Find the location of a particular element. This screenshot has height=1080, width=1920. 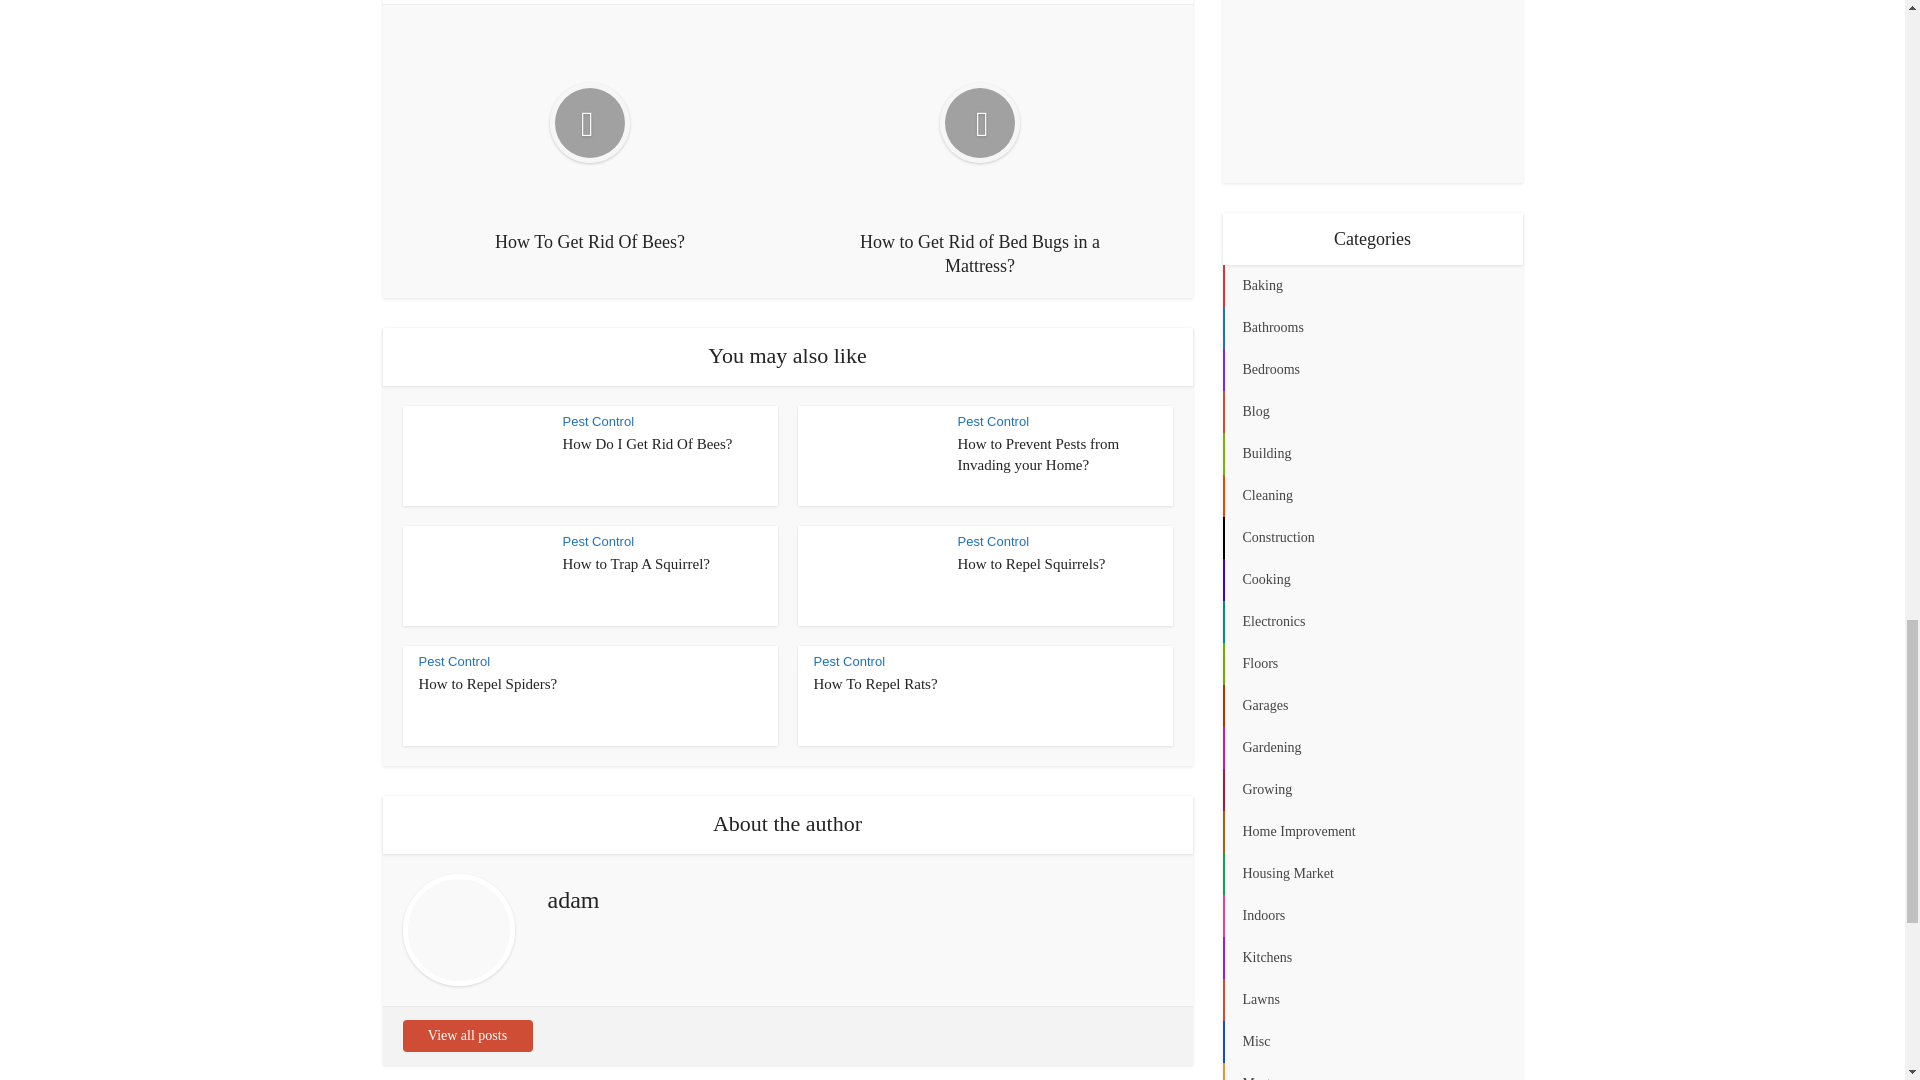

How to Repel Spiders? is located at coordinates (487, 684).